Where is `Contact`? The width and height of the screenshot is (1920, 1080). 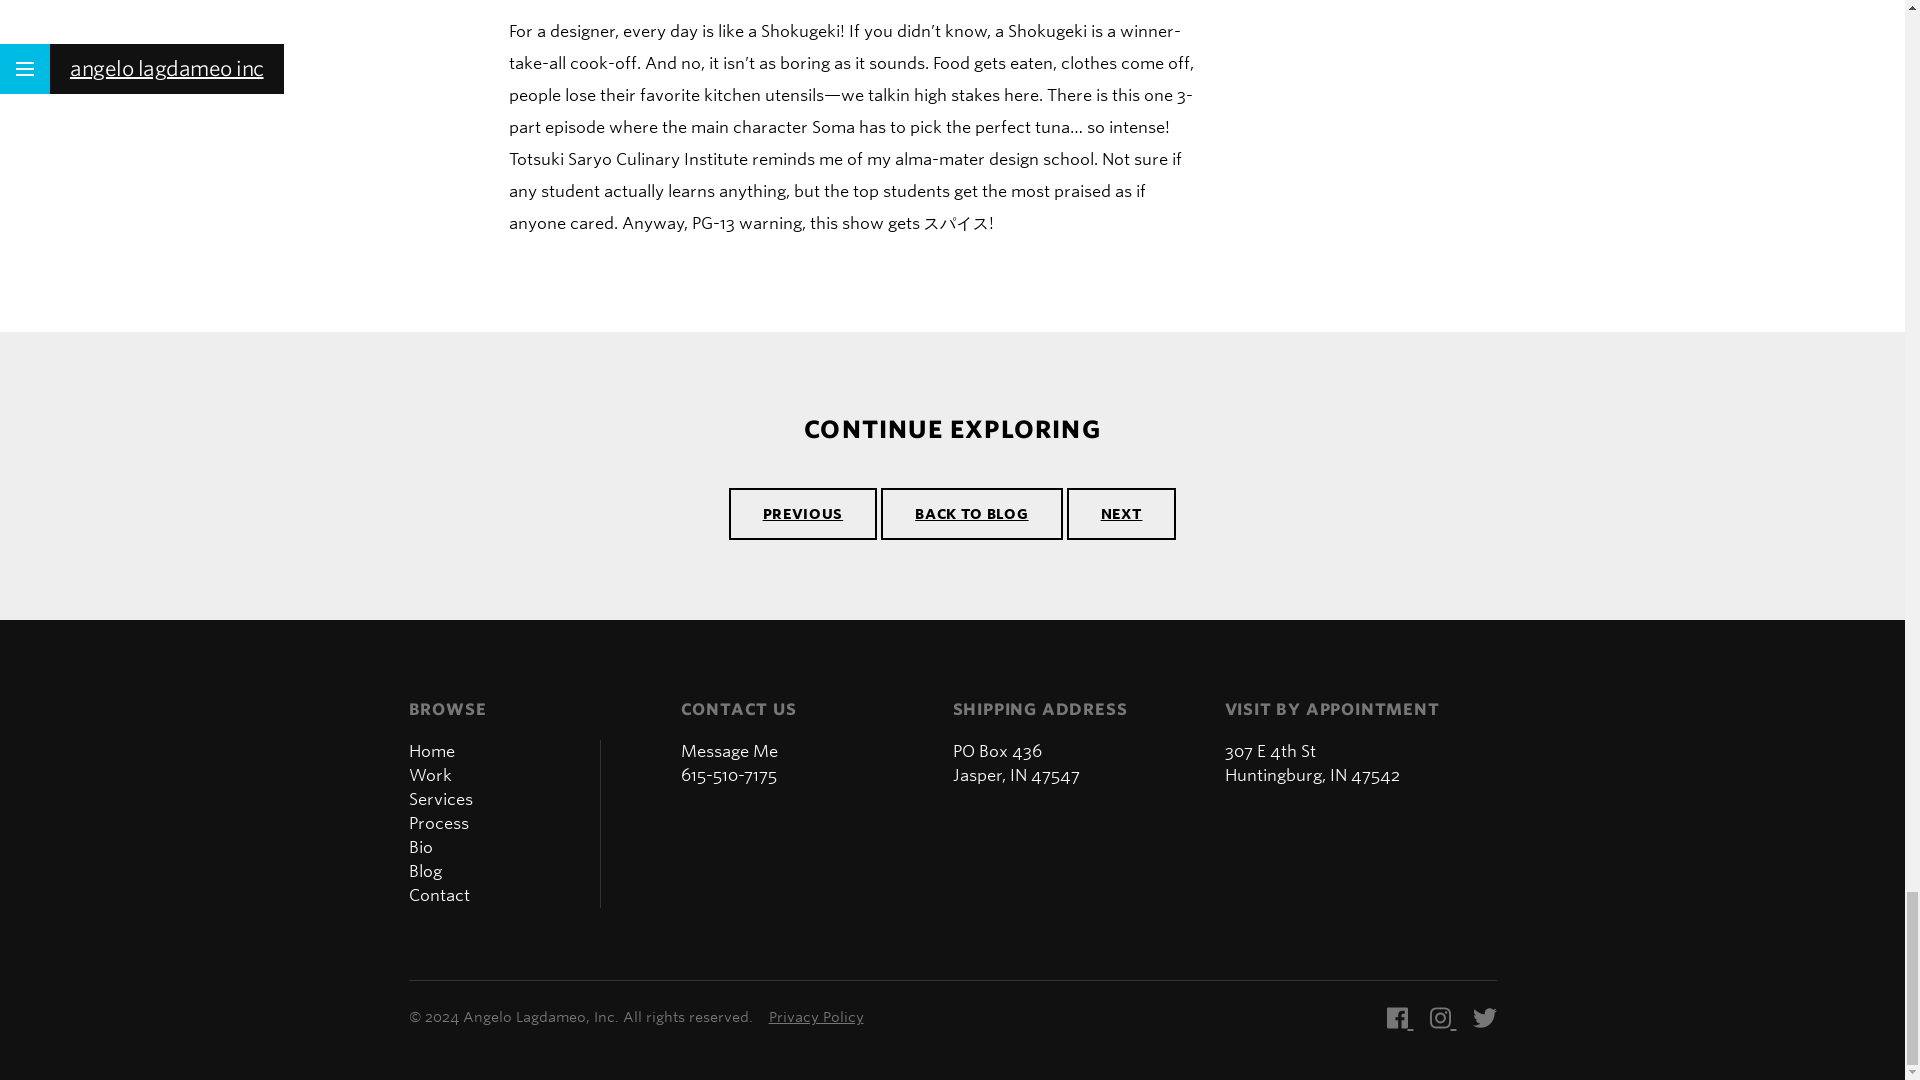
Contact is located at coordinates (438, 896).